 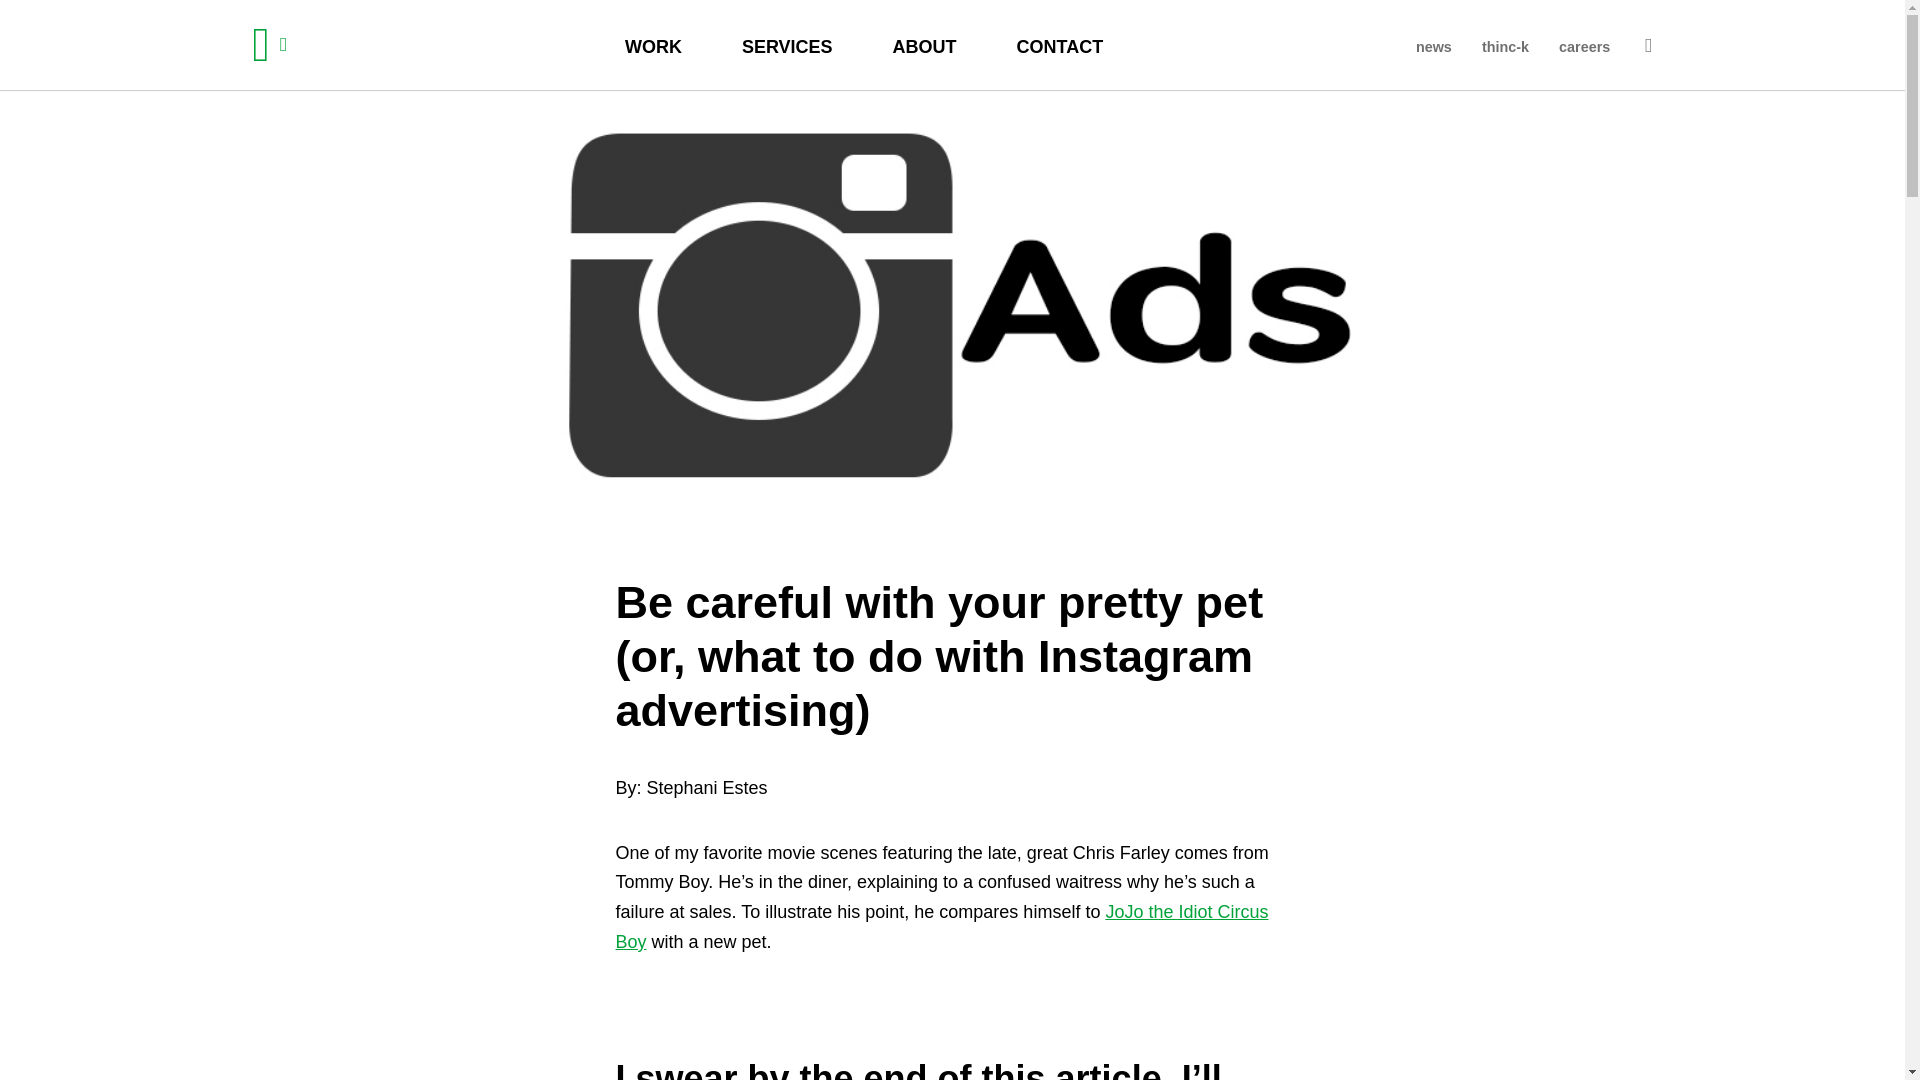 I want to click on about, so click(x=924, y=44).